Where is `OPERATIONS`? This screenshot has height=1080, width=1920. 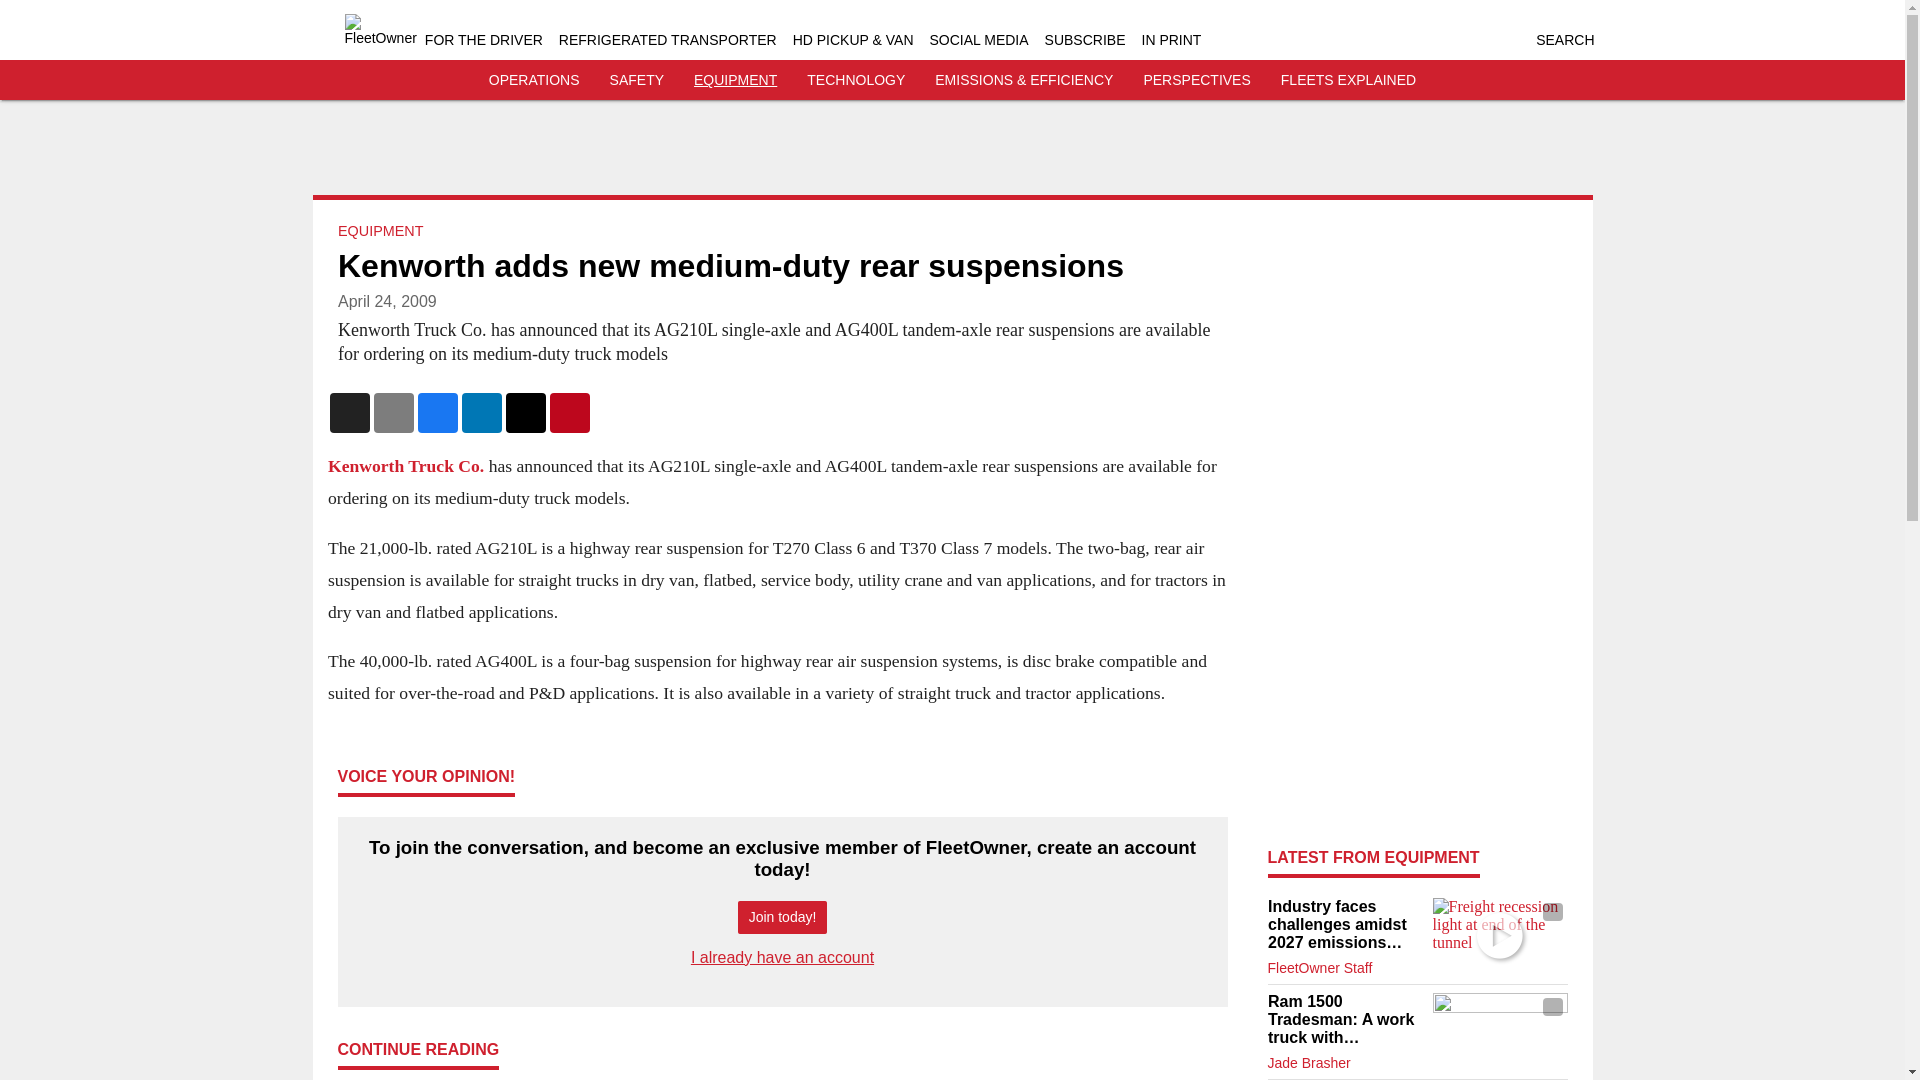
OPERATIONS is located at coordinates (534, 80).